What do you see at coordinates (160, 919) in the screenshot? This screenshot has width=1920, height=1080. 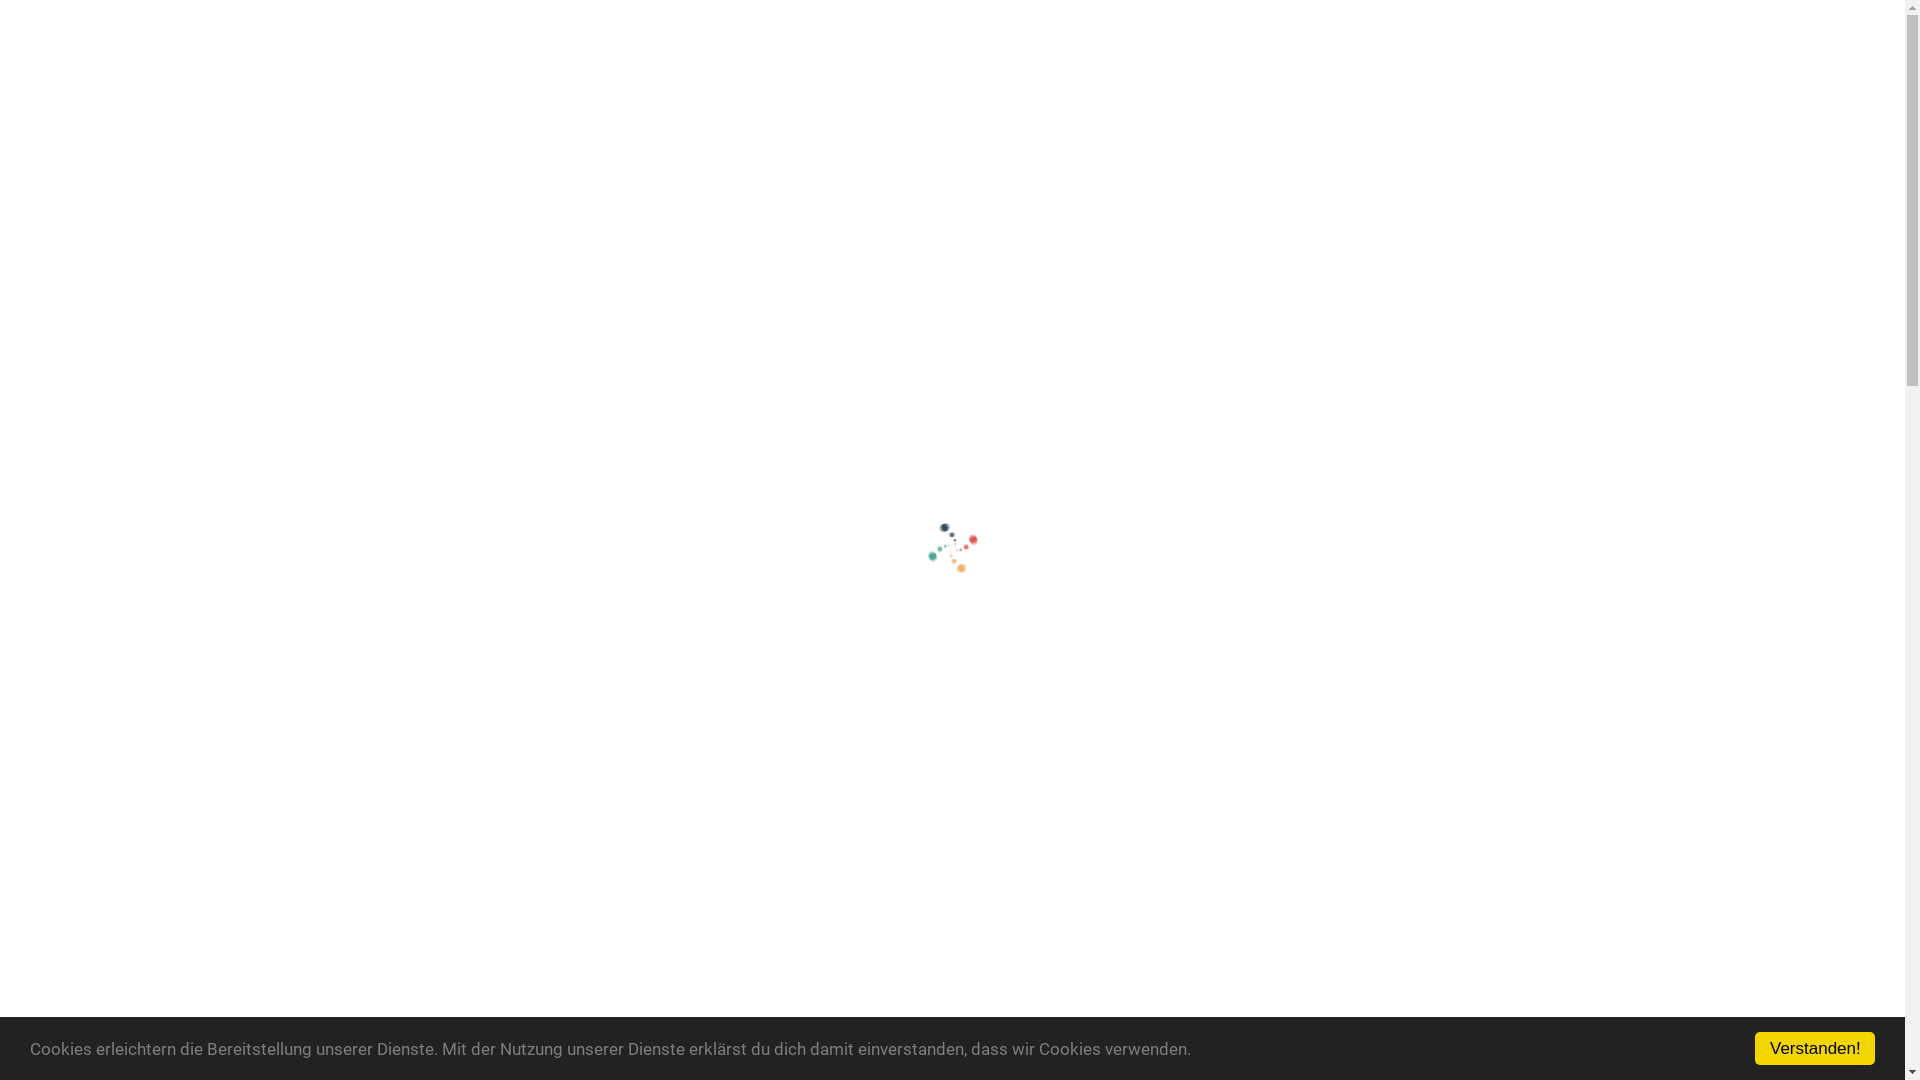 I see `helmuth.kloeckl(at)kloeckl.cc ` at bounding box center [160, 919].